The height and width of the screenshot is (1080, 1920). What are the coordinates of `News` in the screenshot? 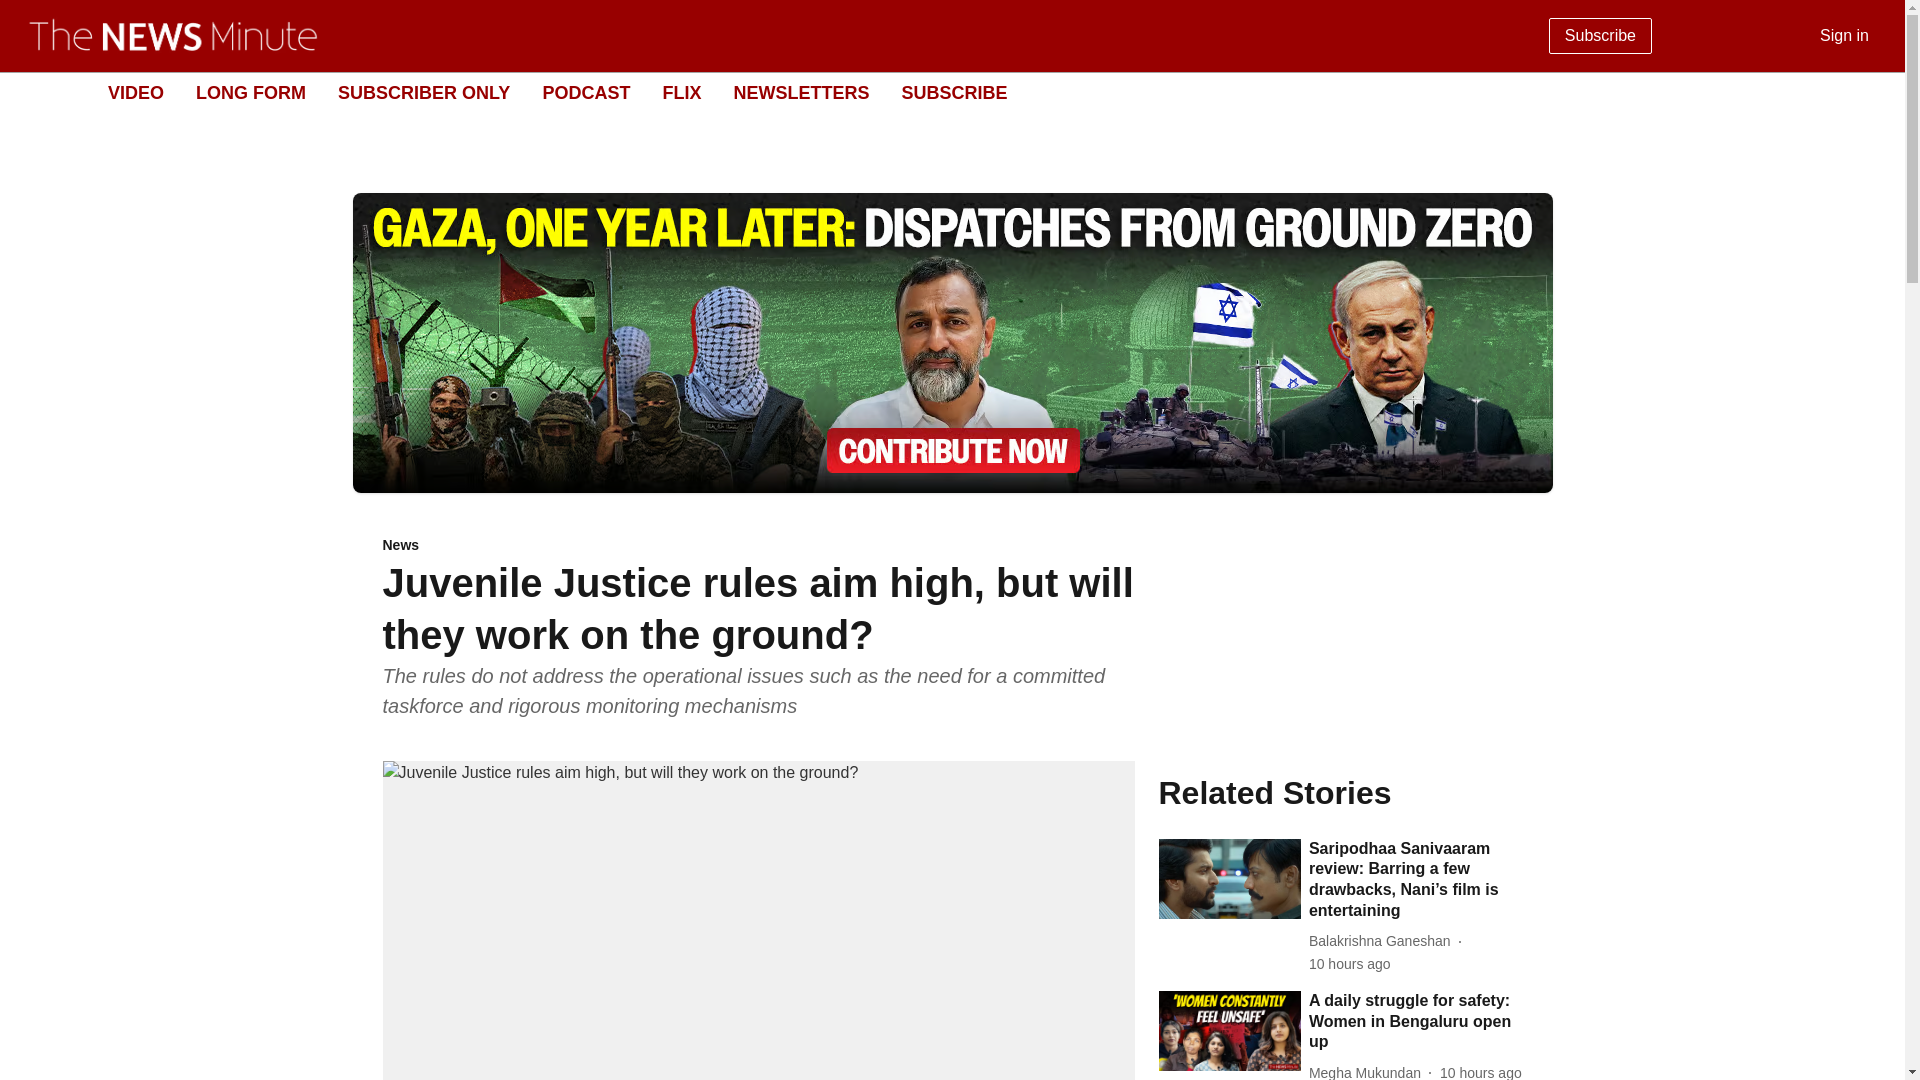 It's located at (758, 546).